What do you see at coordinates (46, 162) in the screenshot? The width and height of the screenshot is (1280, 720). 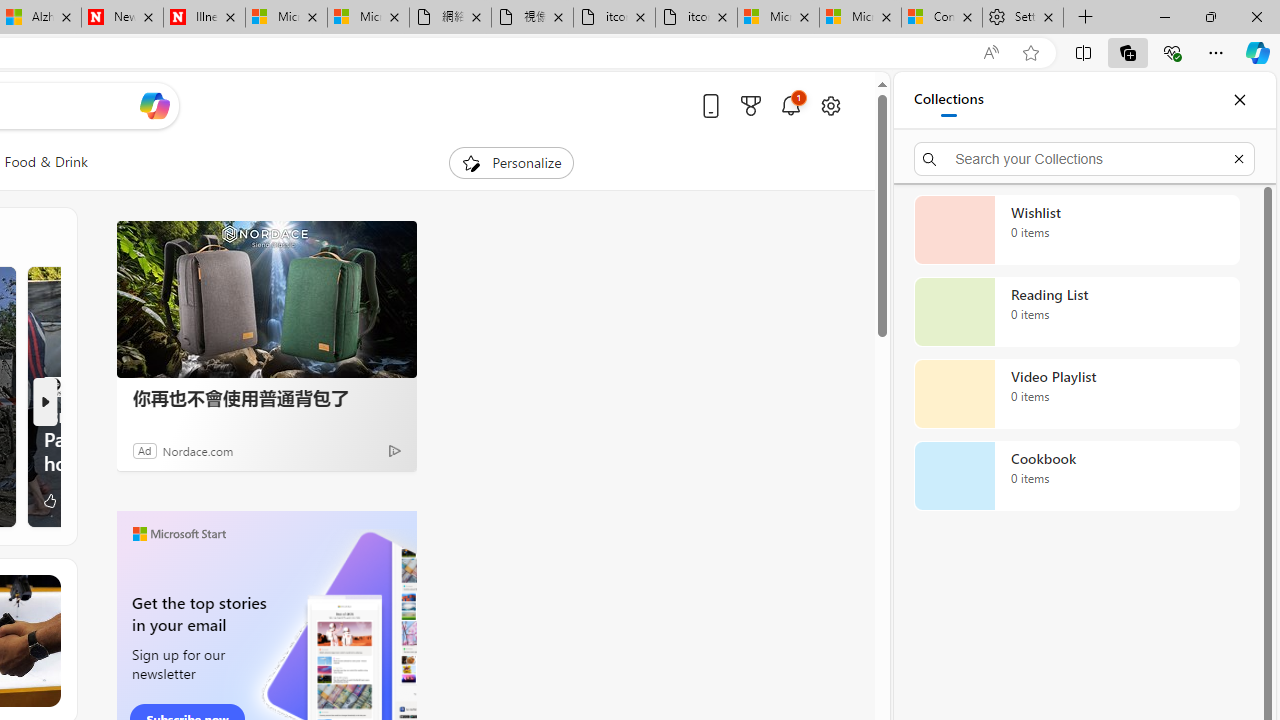 I see `Food & Drink` at bounding box center [46, 162].